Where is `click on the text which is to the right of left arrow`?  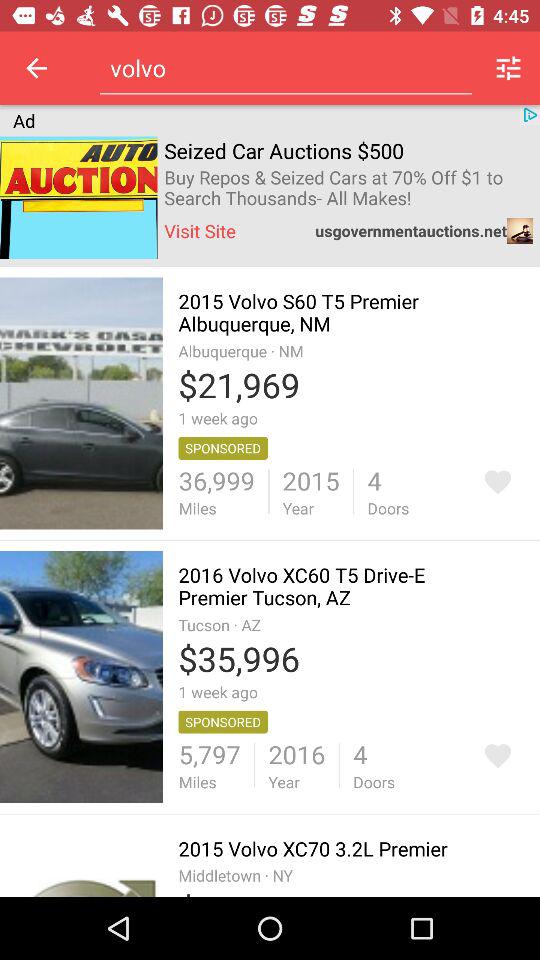 click on the text which is to the right of left arrow is located at coordinates (285, 68).